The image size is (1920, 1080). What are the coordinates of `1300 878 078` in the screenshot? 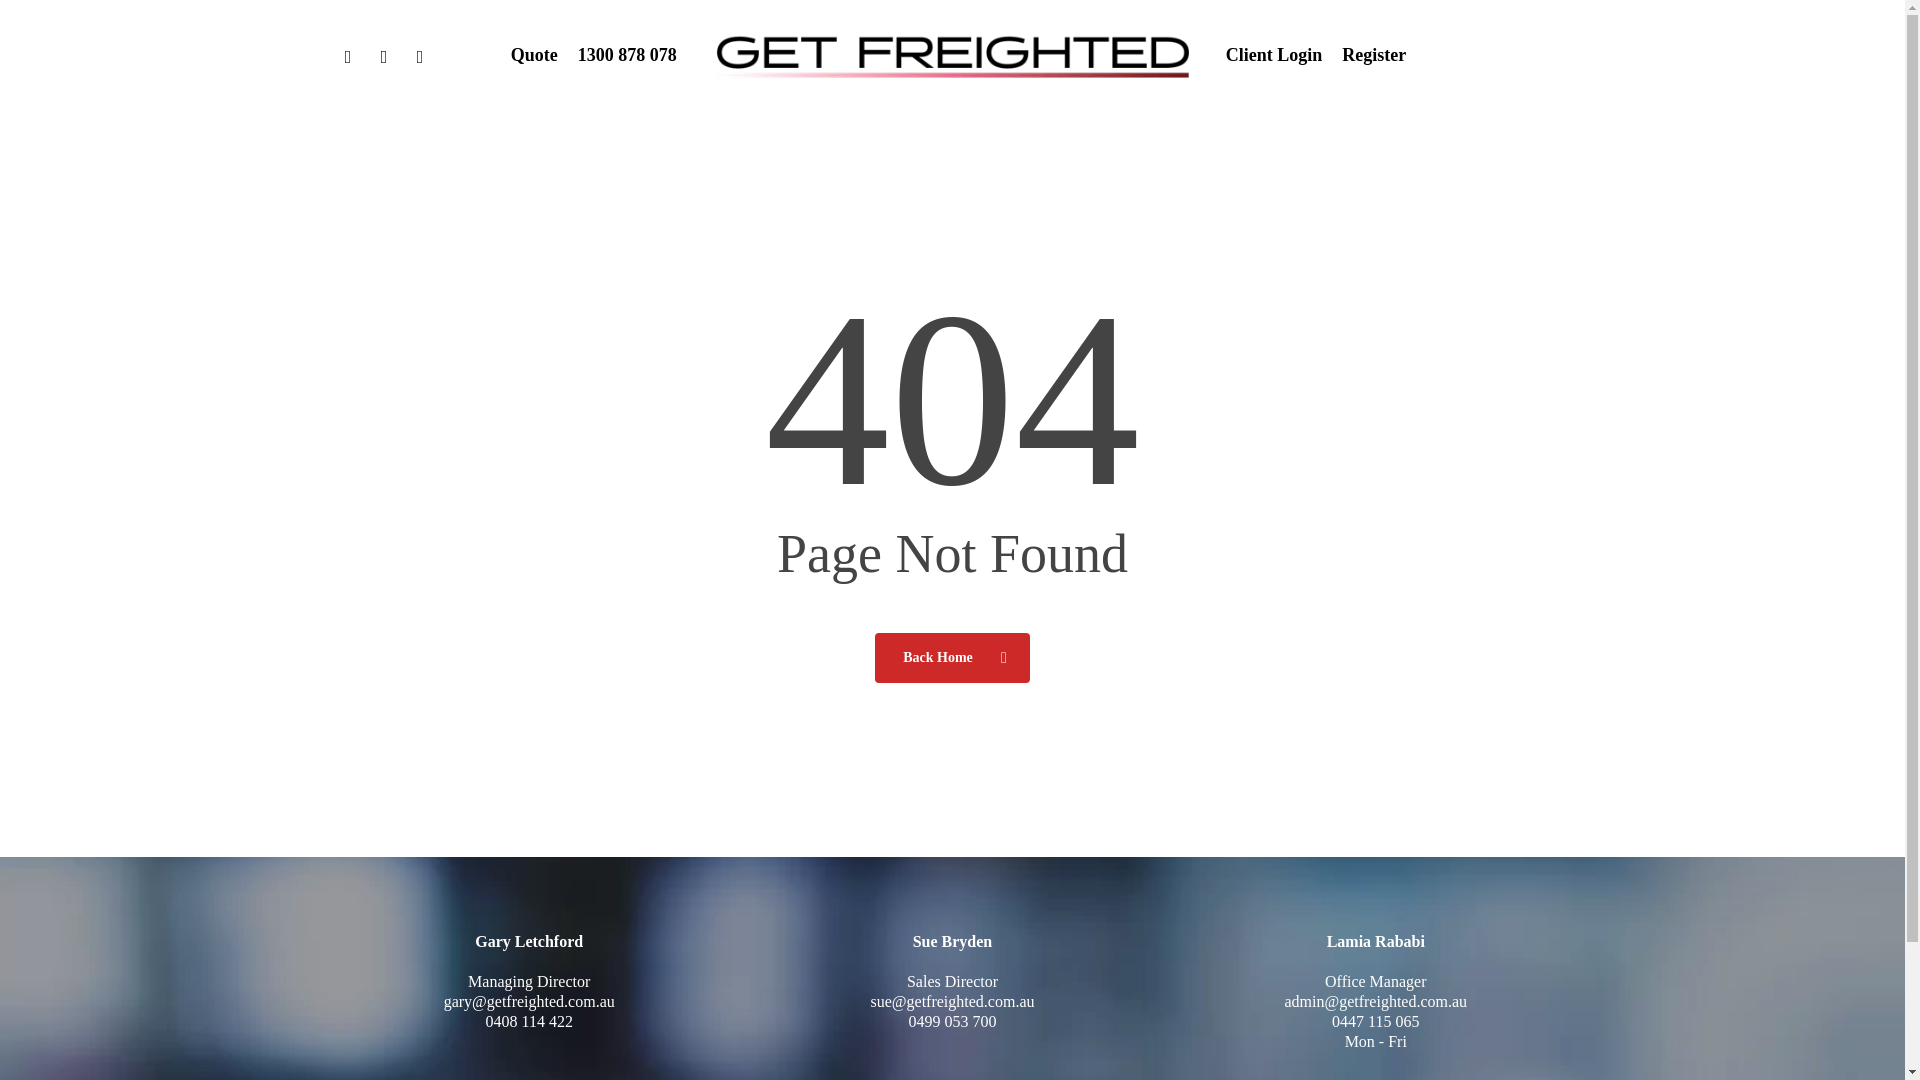 It's located at (627, 55).